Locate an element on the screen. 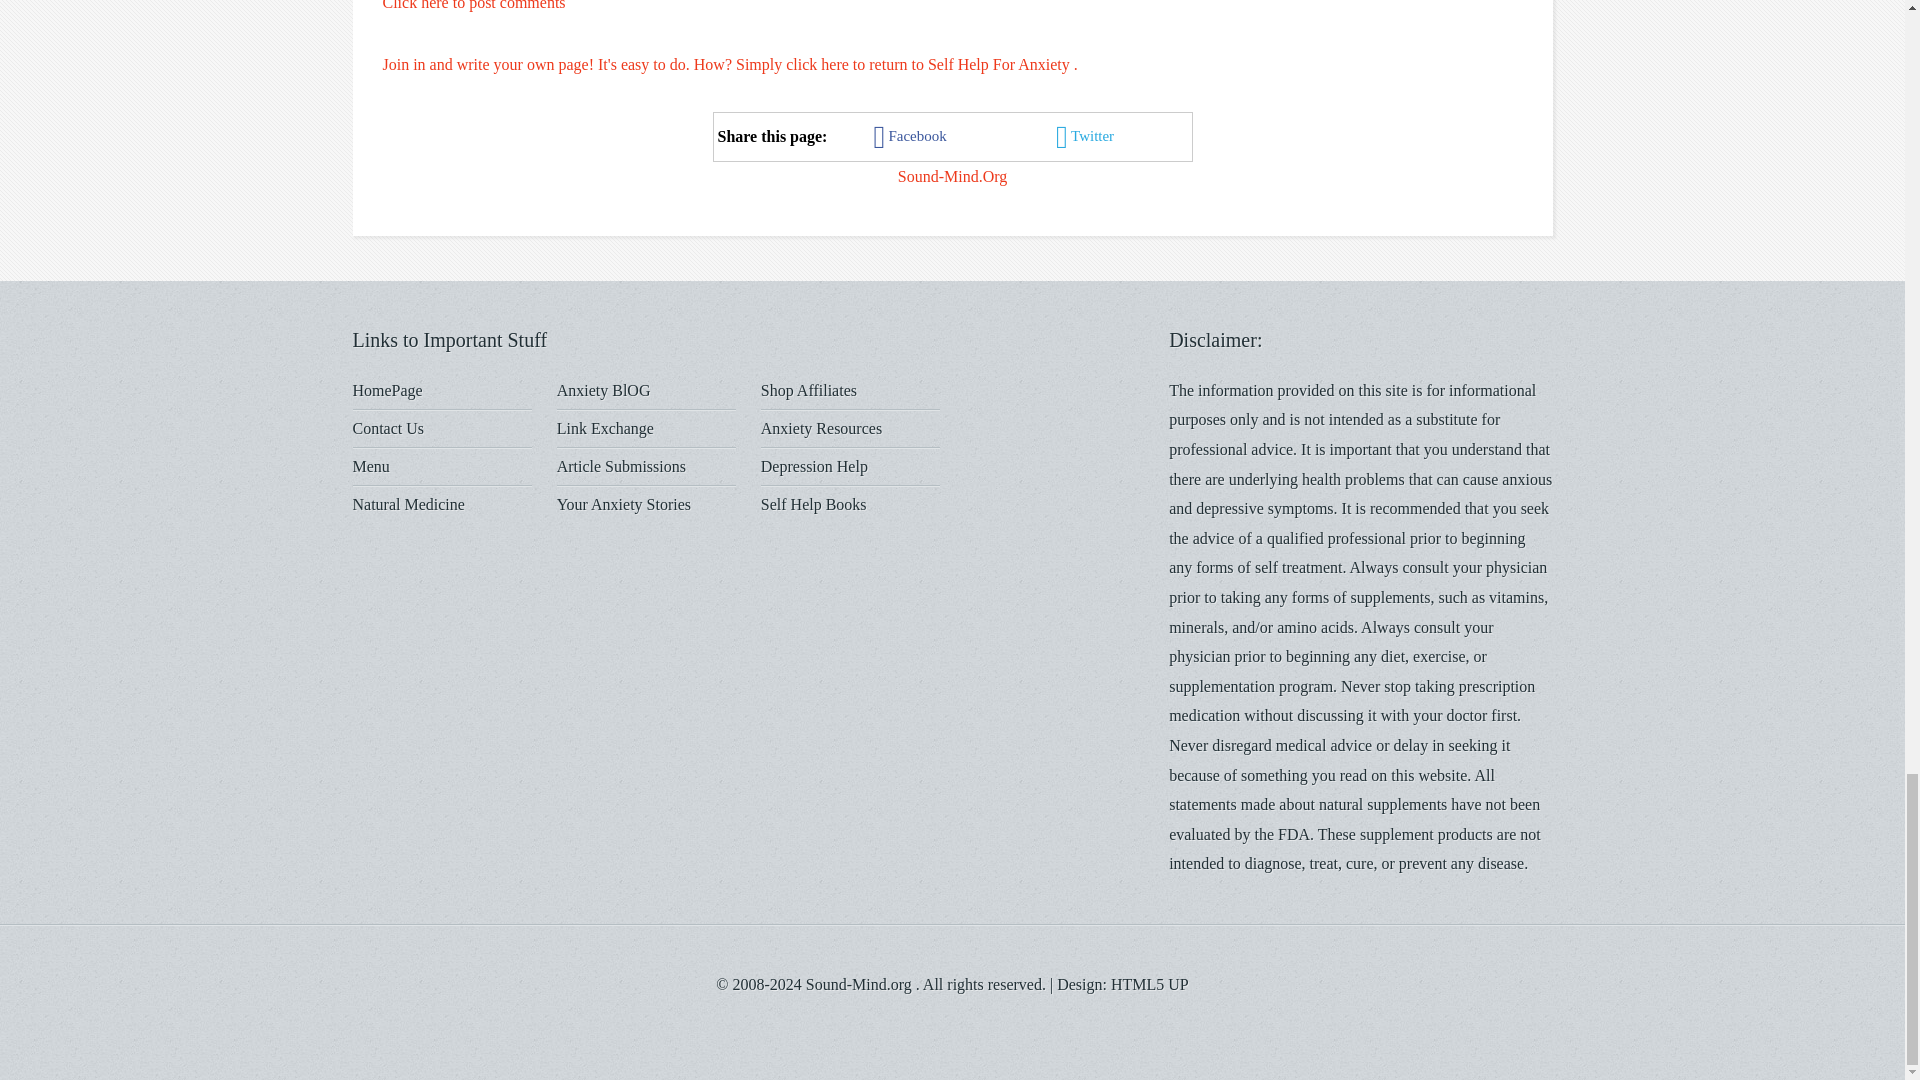 This screenshot has width=1920, height=1080. Sound-Mind.Org is located at coordinates (953, 176).